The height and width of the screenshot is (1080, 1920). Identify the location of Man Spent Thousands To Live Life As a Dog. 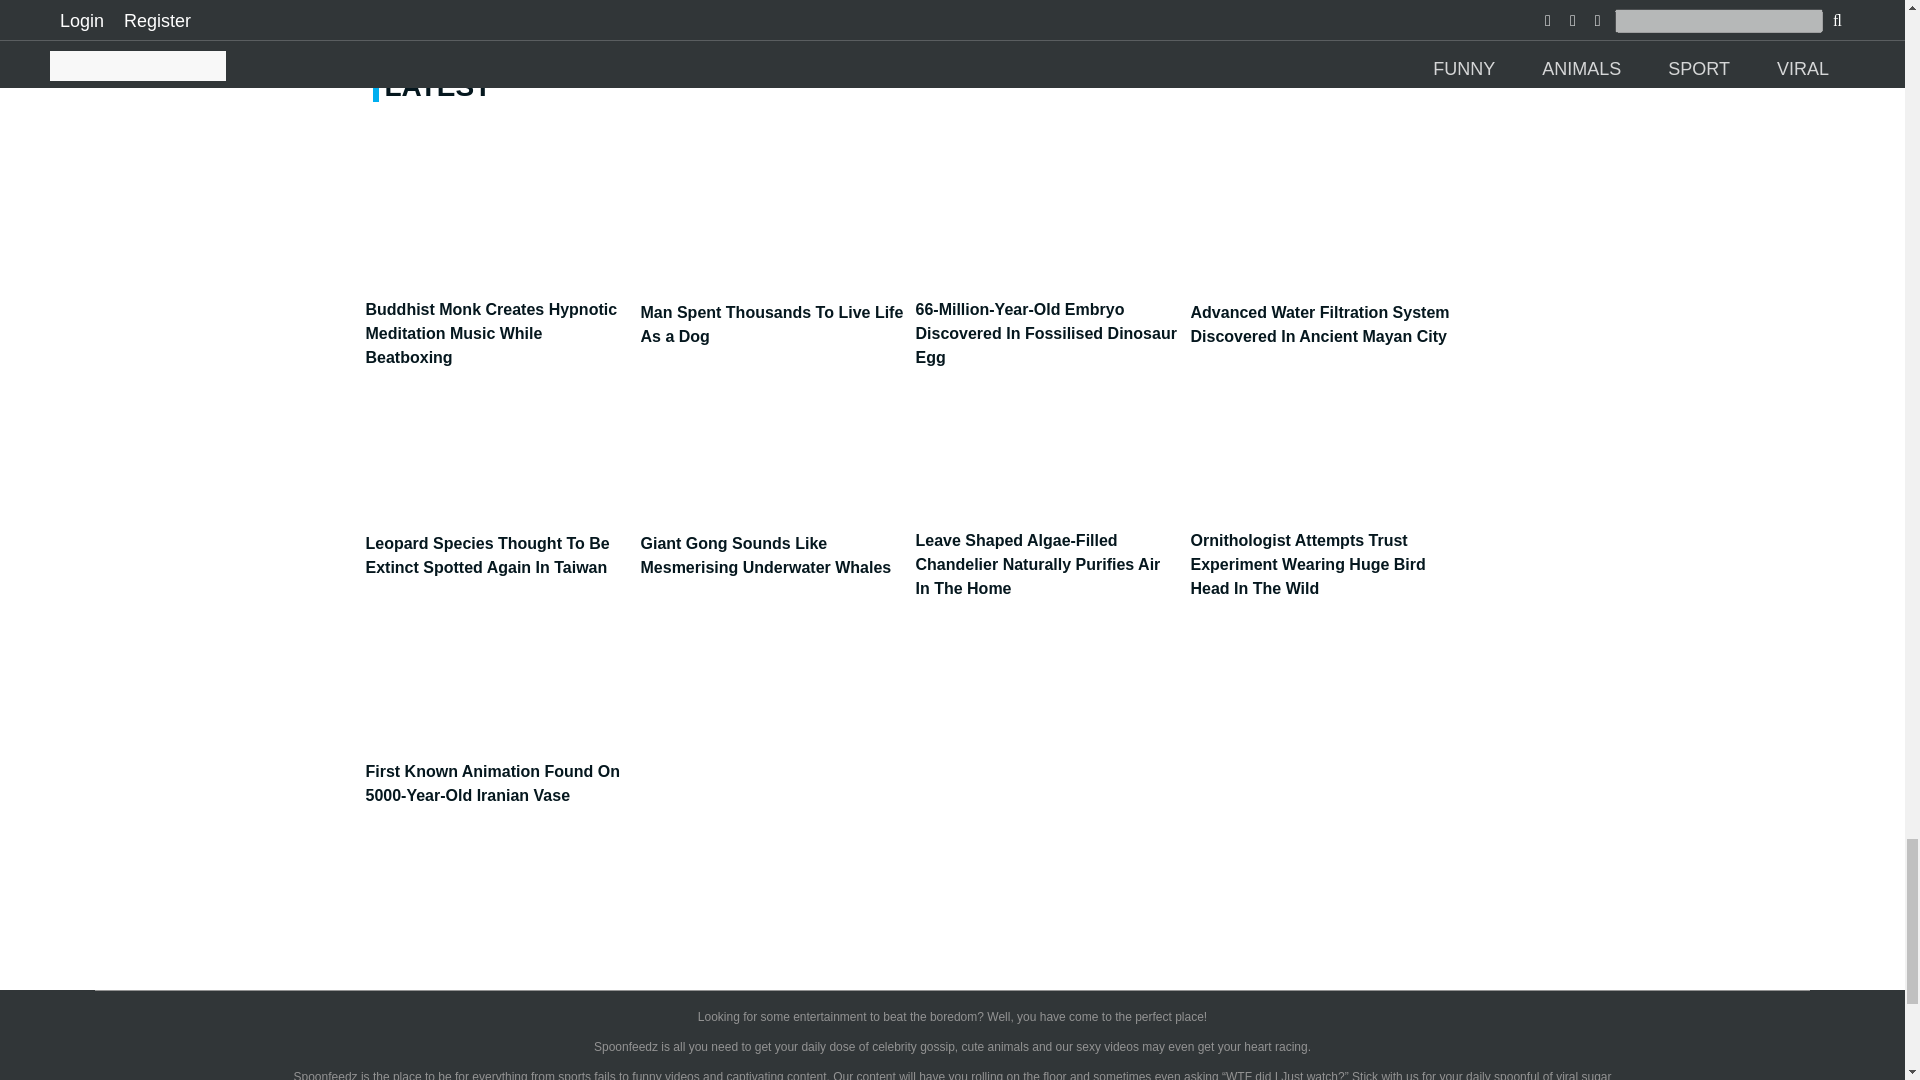
(770, 314).